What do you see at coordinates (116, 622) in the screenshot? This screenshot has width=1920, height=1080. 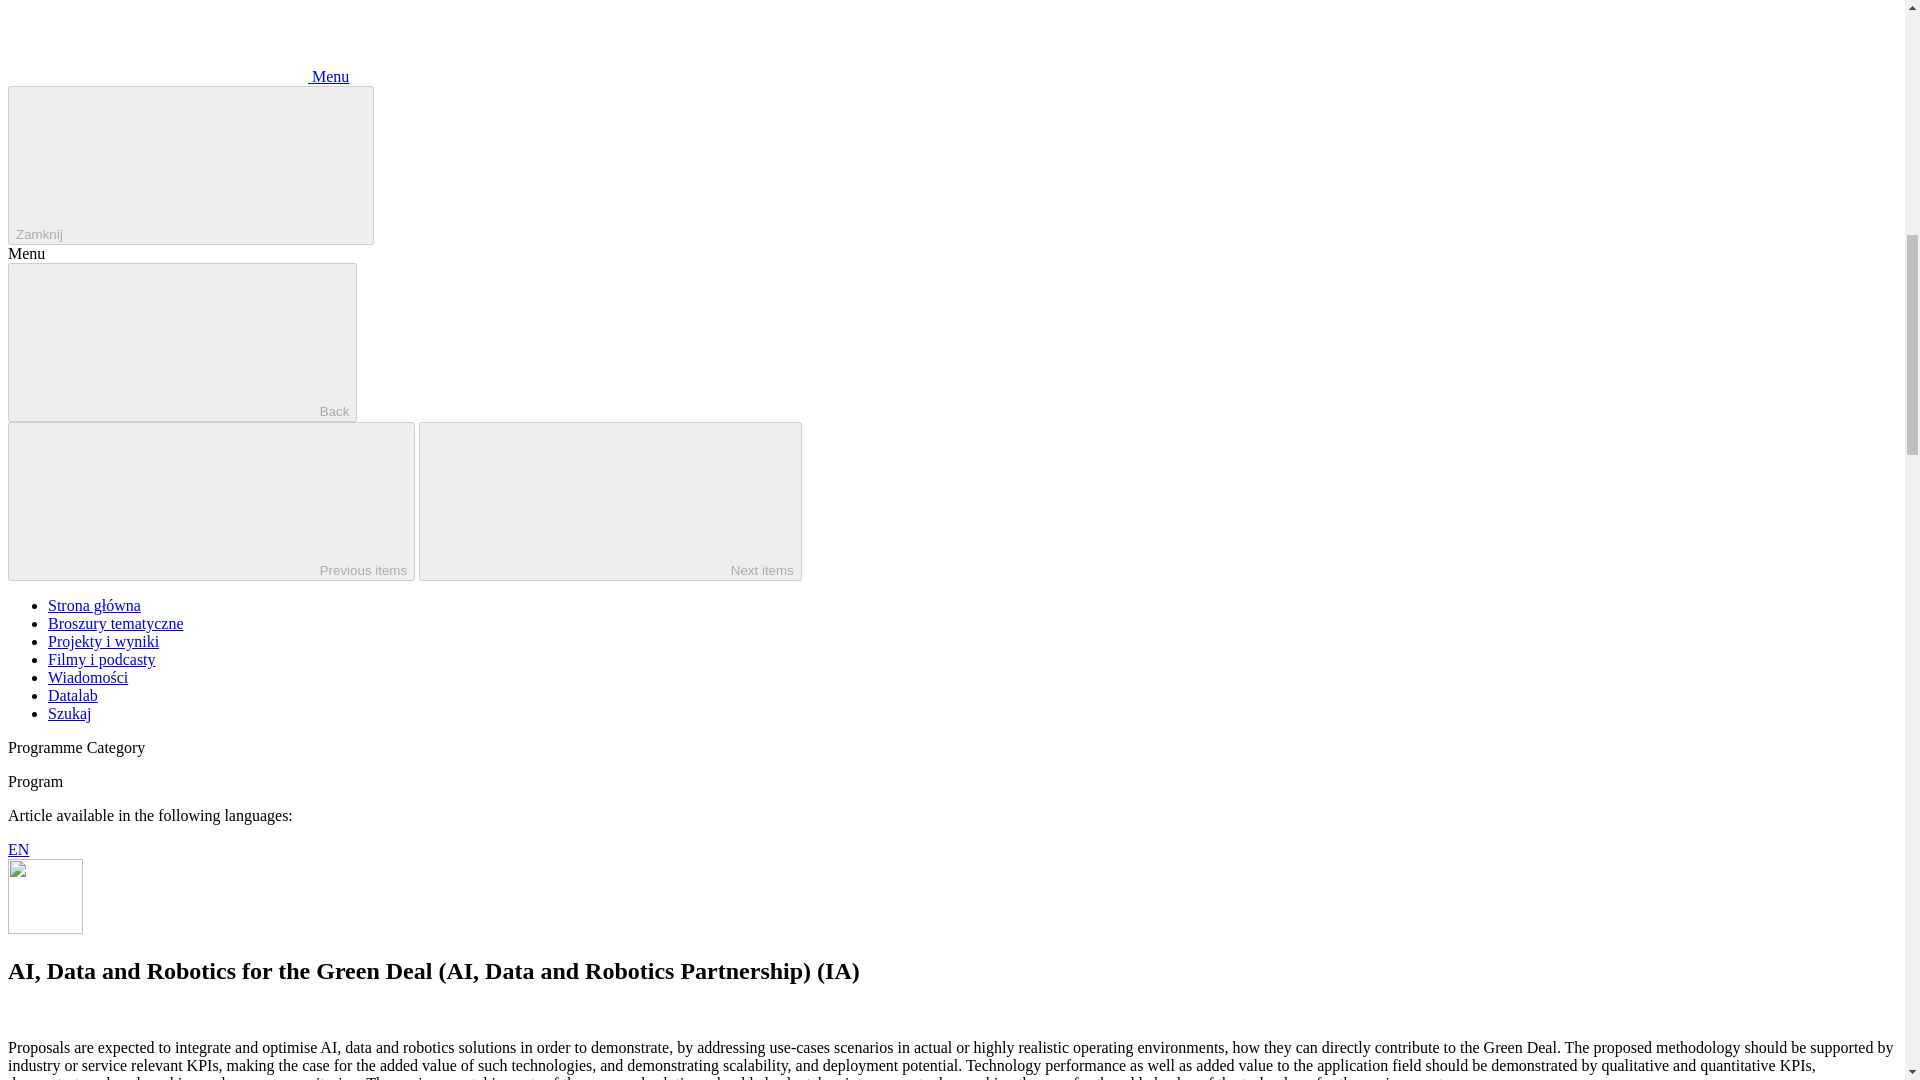 I see `Broszury tematyczne` at bounding box center [116, 622].